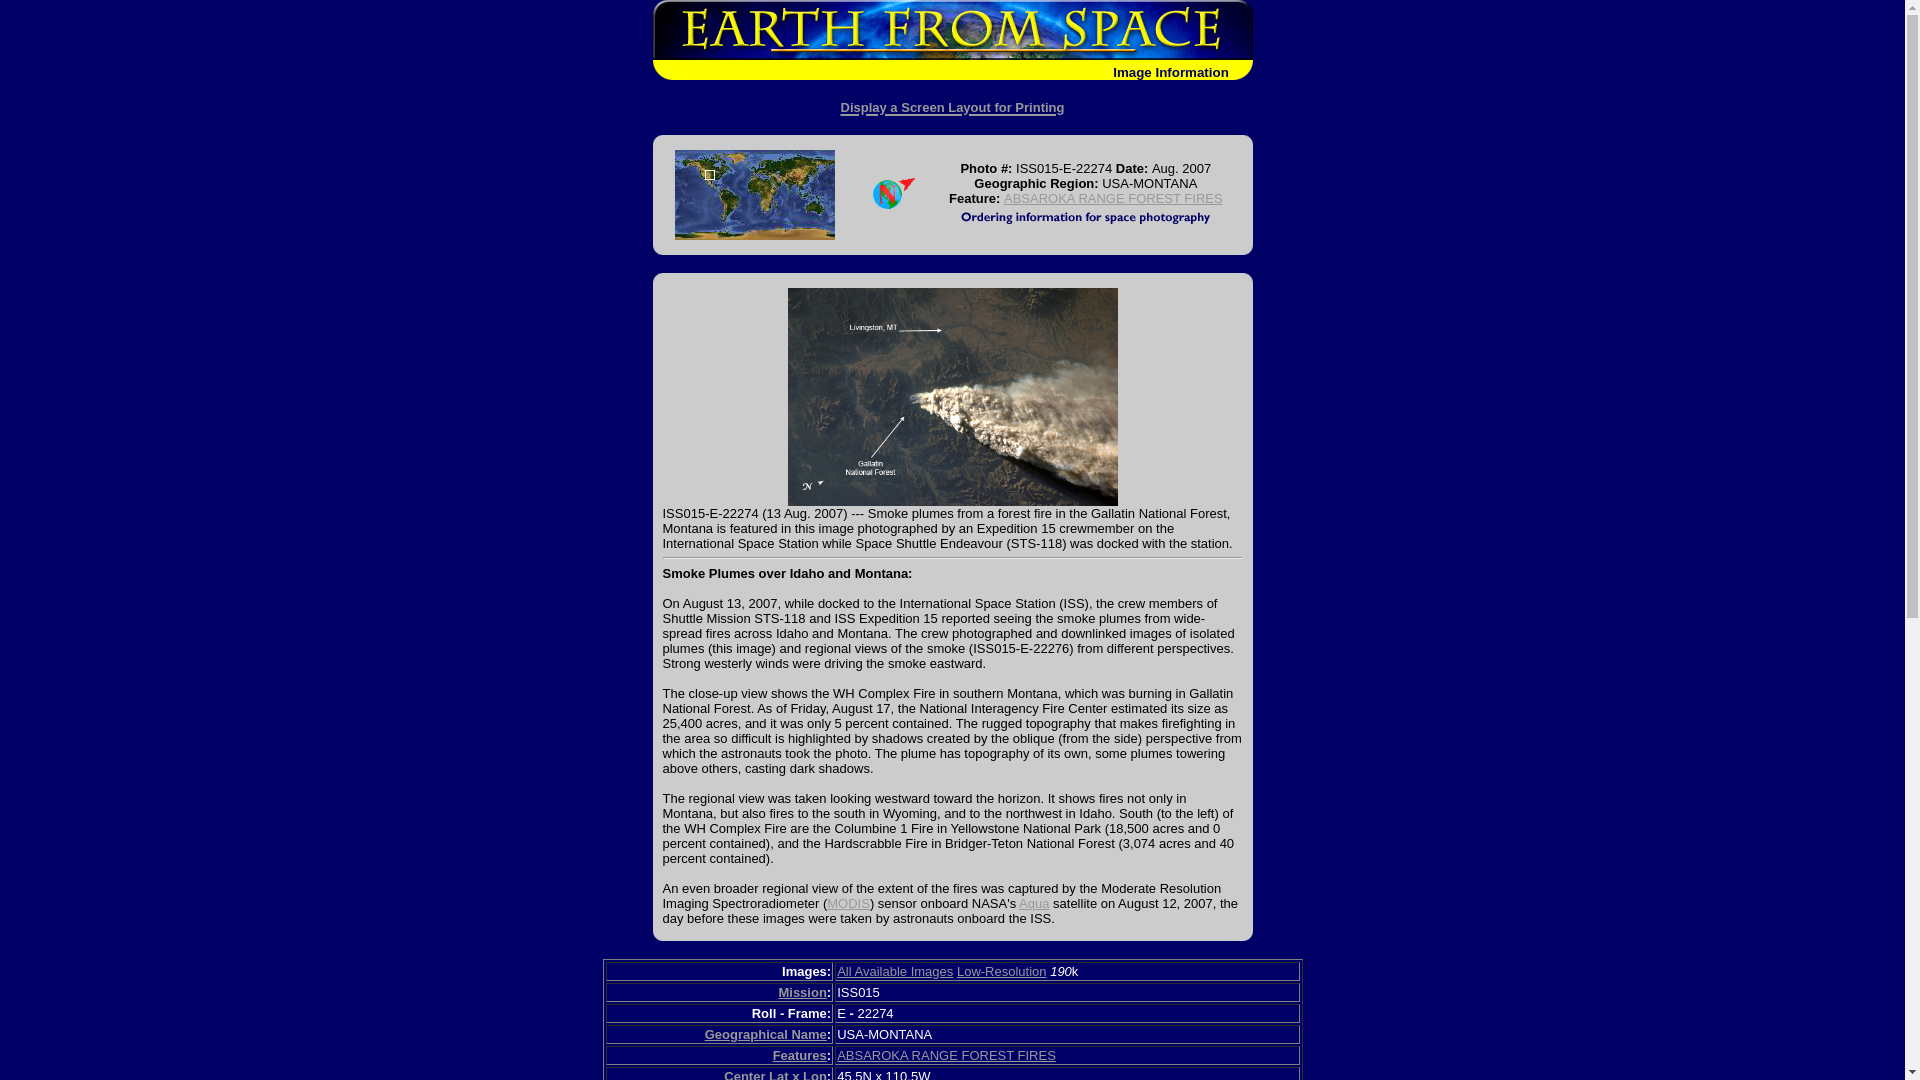 Image resolution: width=1920 pixels, height=1080 pixels. What do you see at coordinates (1034, 904) in the screenshot?
I see `Aqua` at bounding box center [1034, 904].